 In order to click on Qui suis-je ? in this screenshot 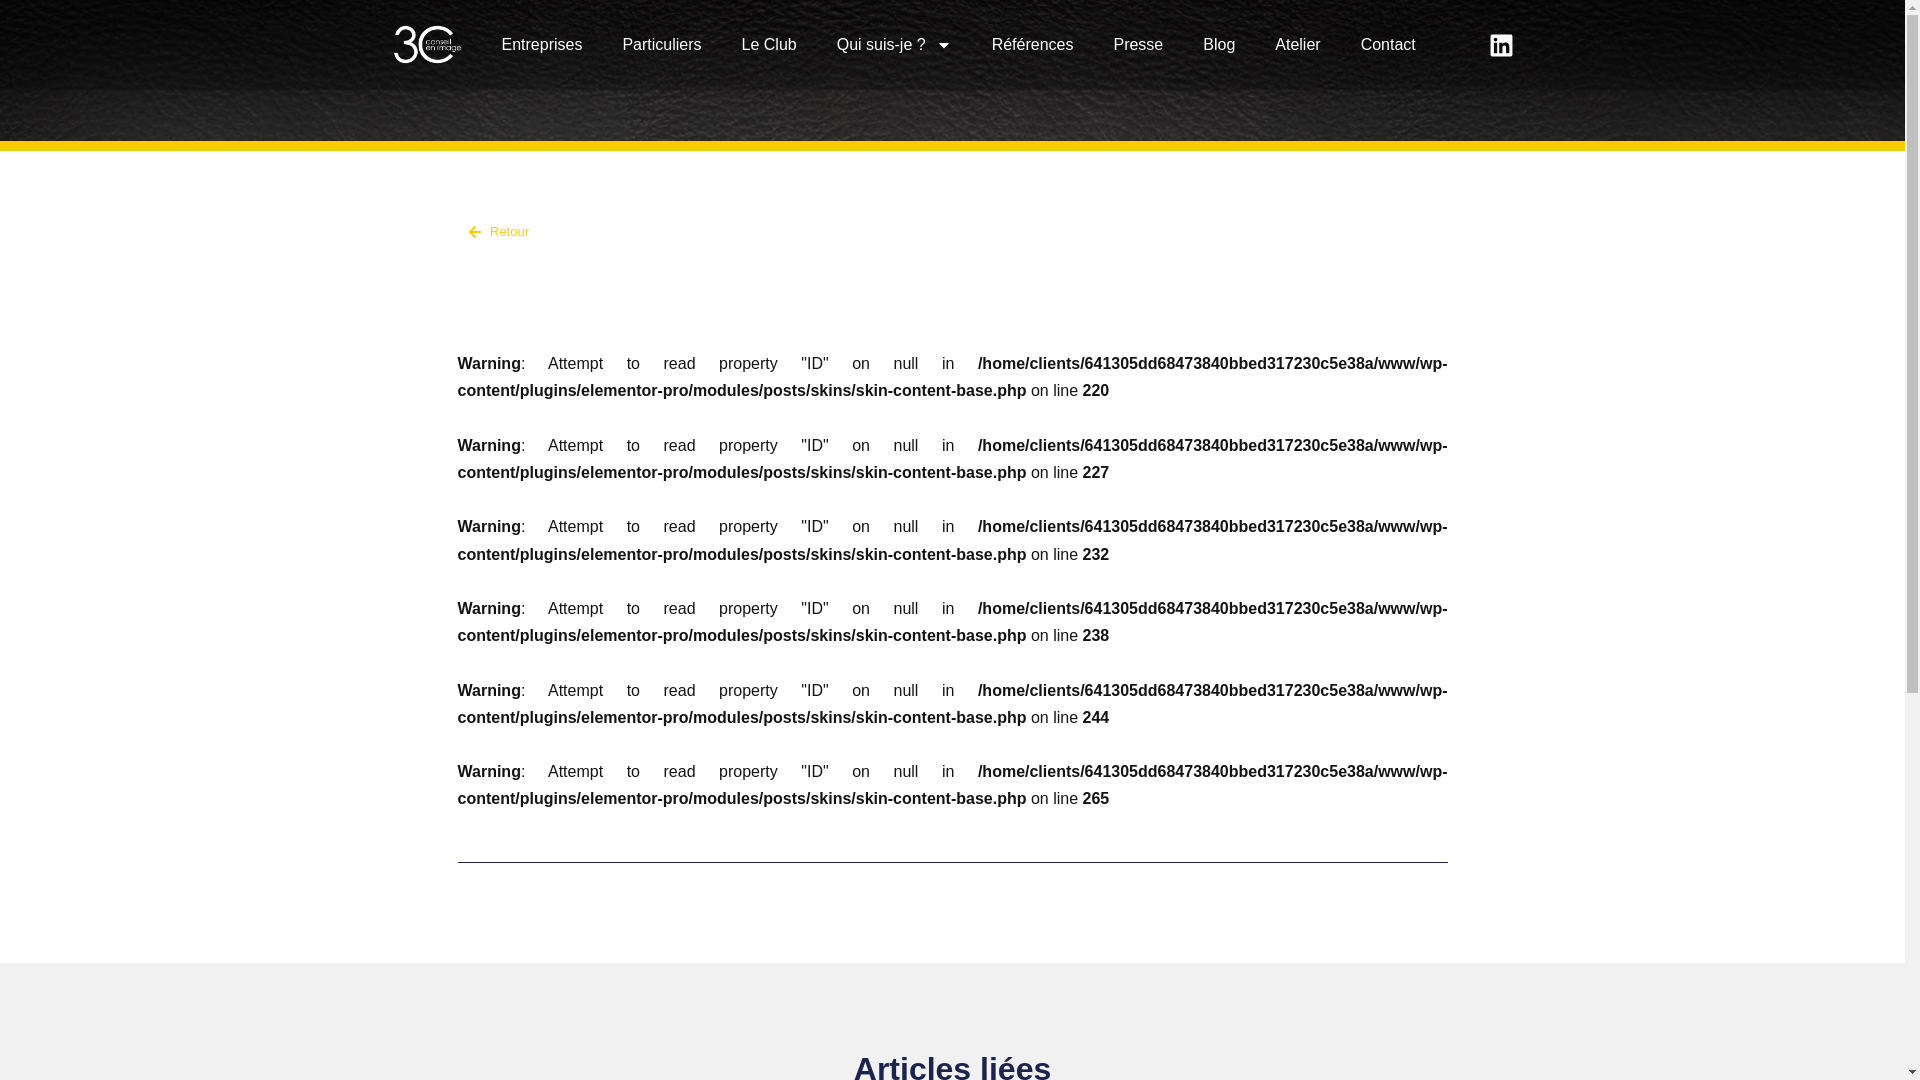, I will do `click(894, 45)`.